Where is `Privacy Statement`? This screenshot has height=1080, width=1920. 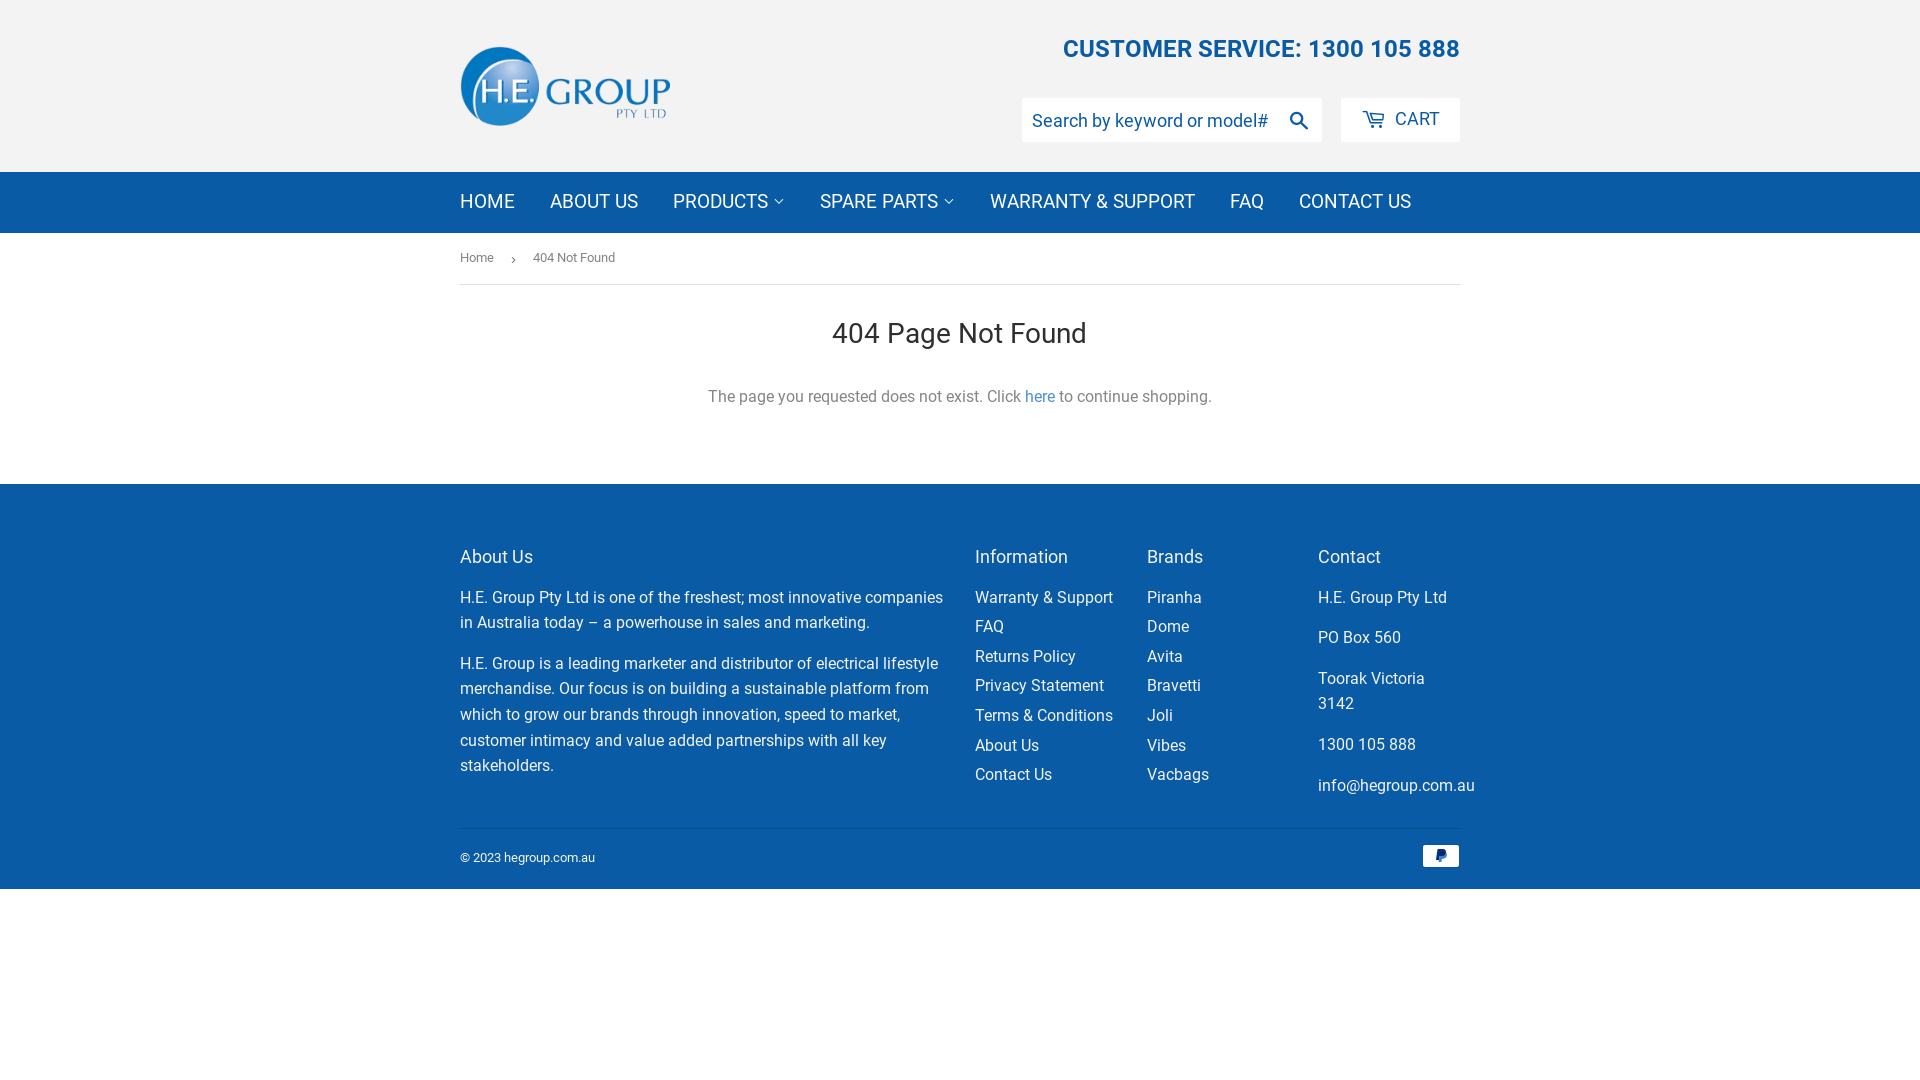
Privacy Statement is located at coordinates (1040, 686).